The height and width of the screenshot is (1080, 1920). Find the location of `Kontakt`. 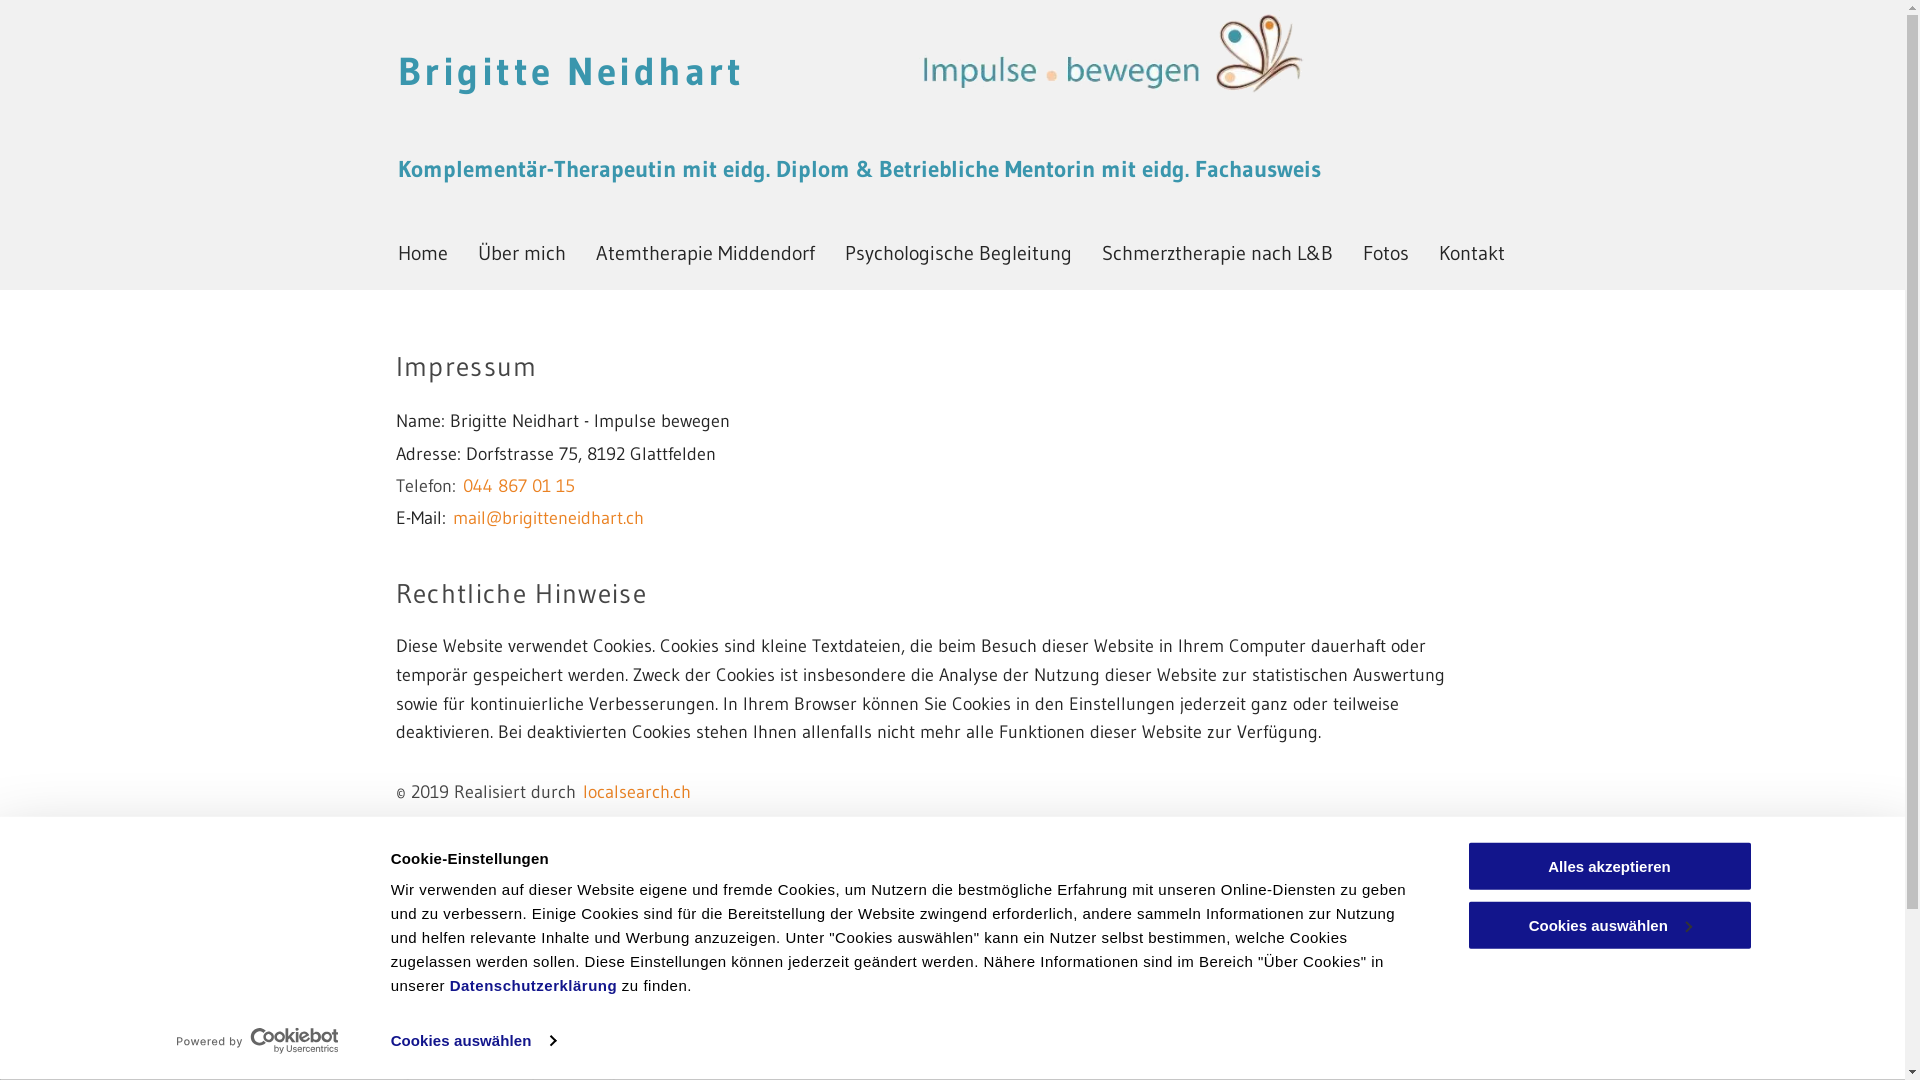

Kontakt is located at coordinates (1471, 253).